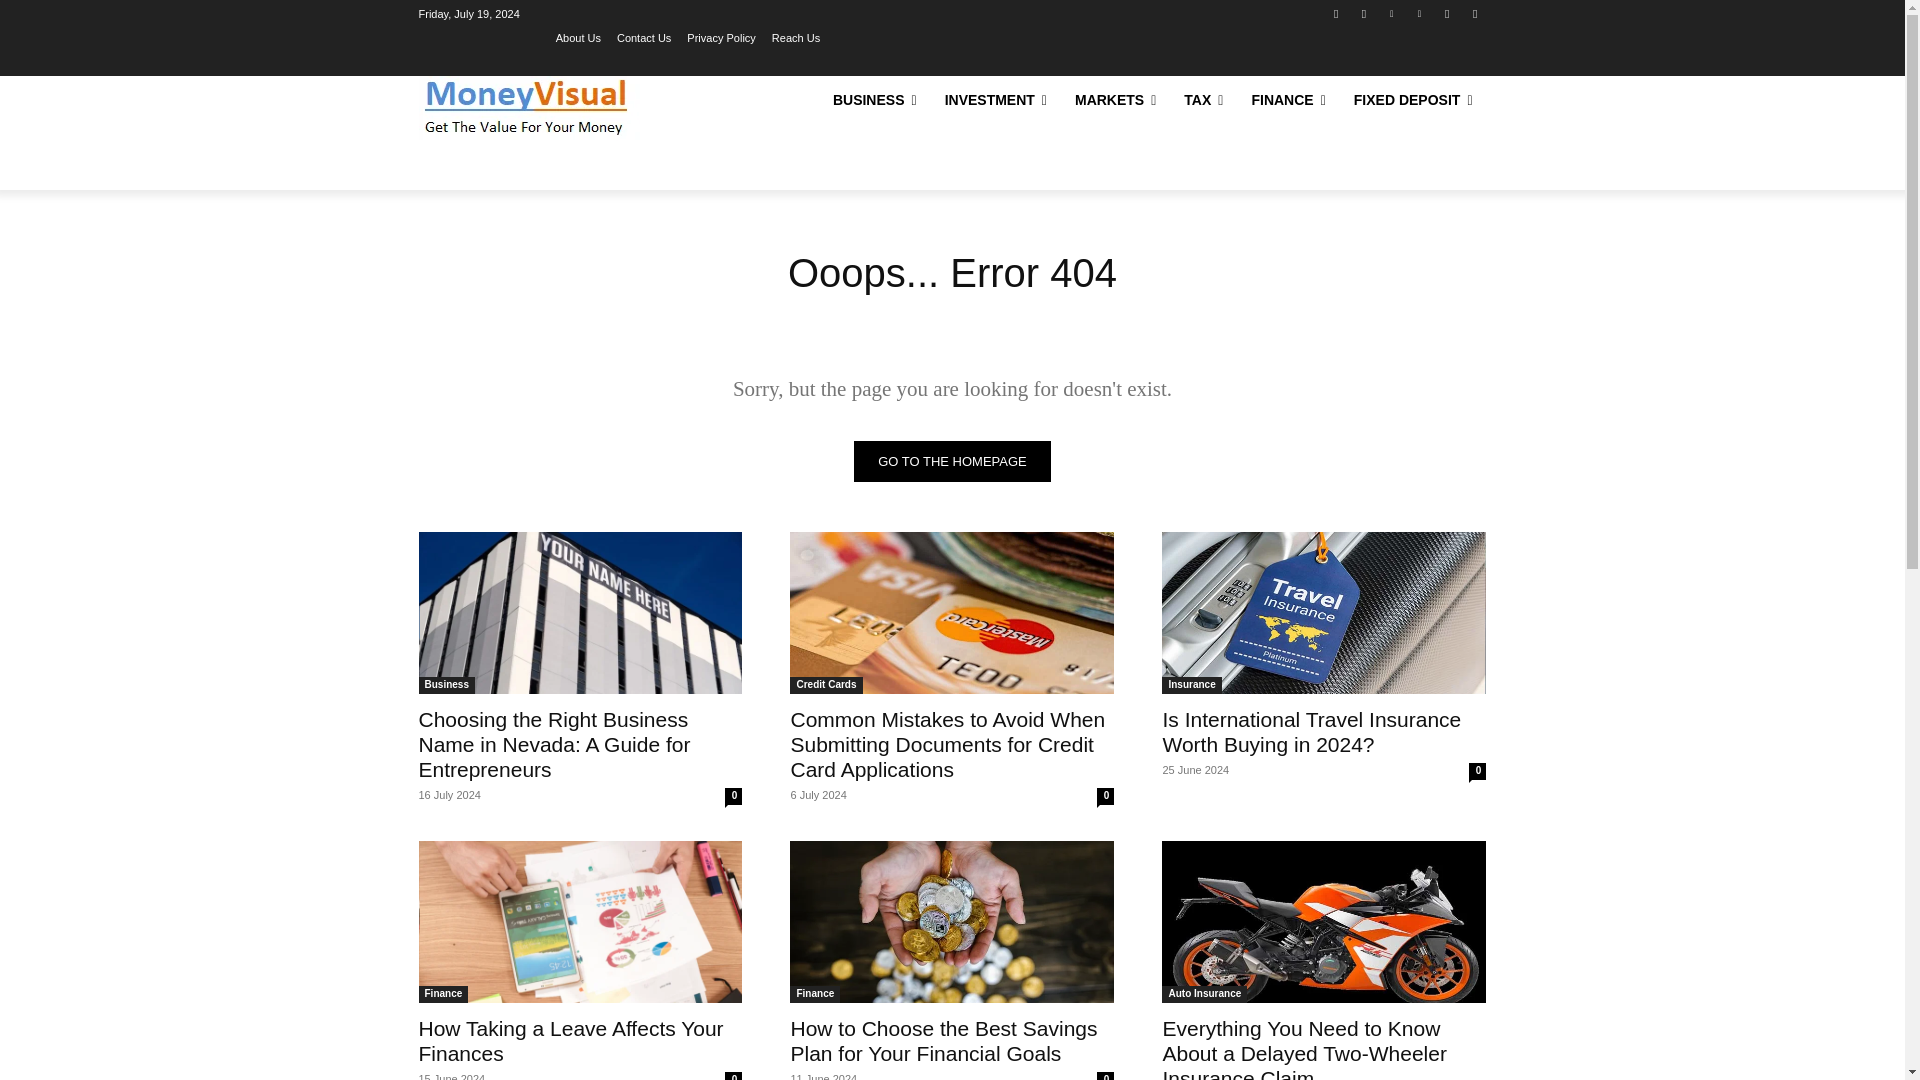 The width and height of the screenshot is (1920, 1080). What do you see at coordinates (1364, 13) in the screenshot?
I see `Instagram` at bounding box center [1364, 13].